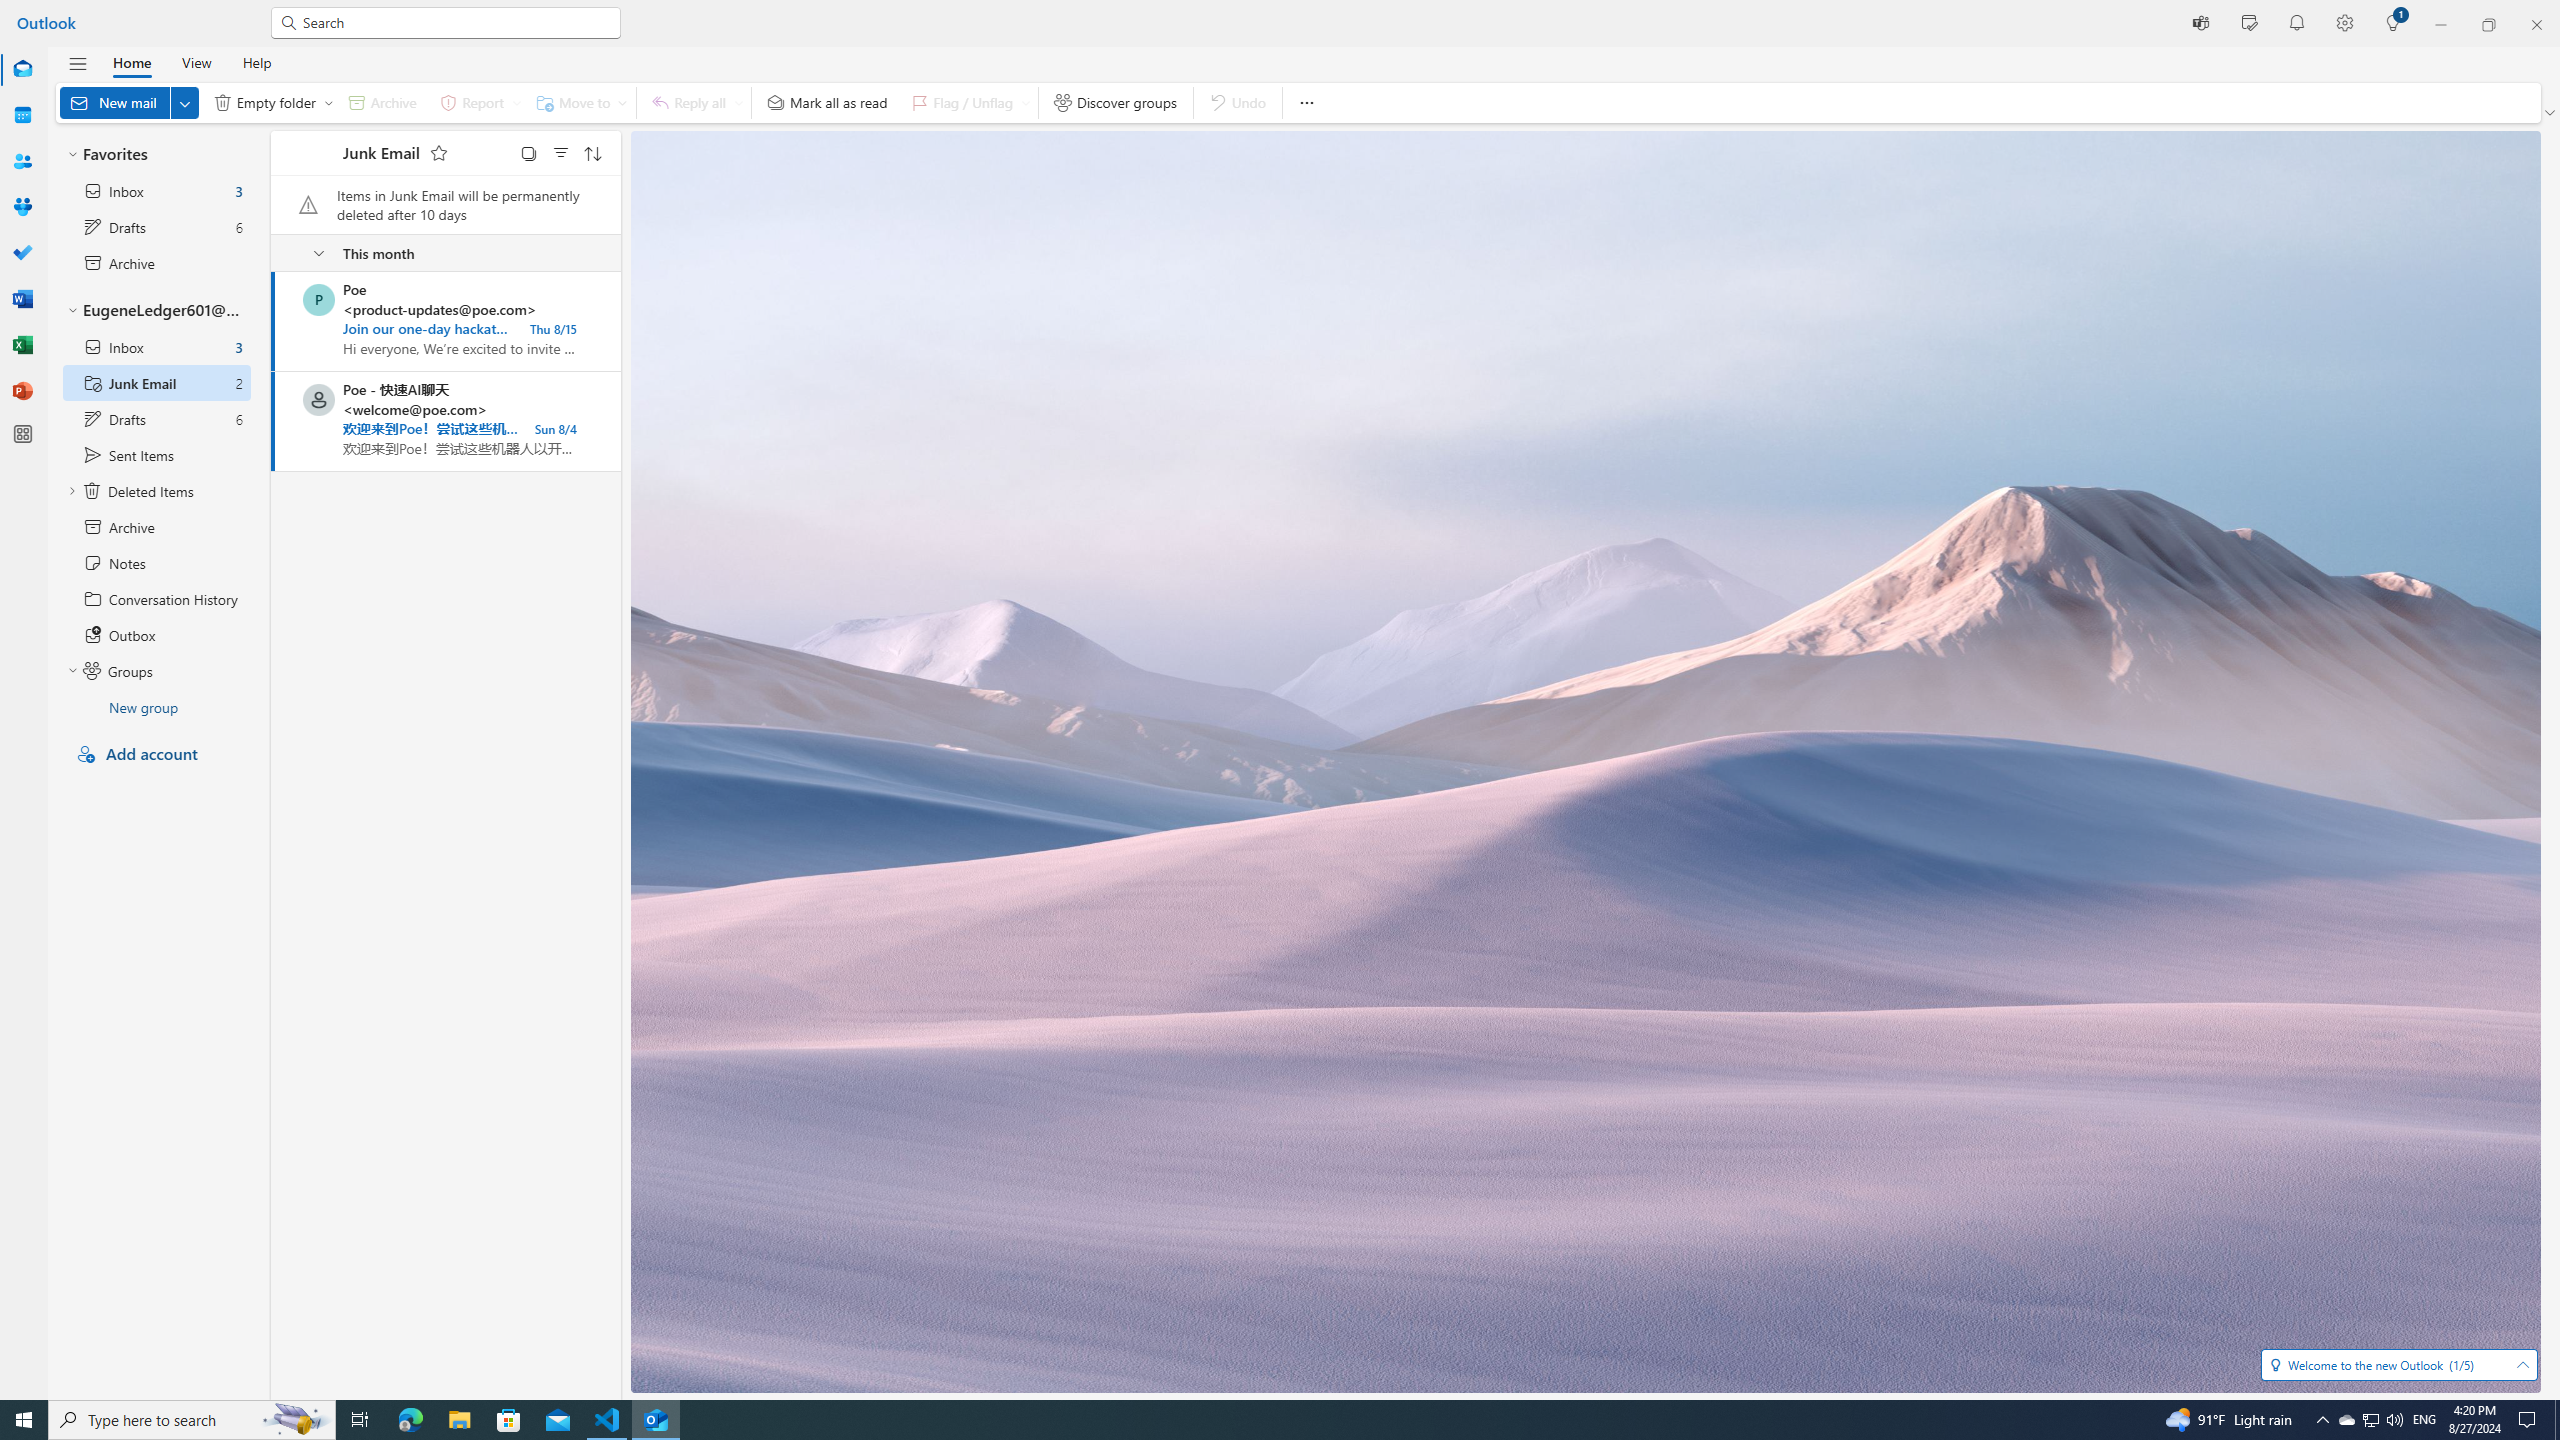 Image resolution: width=2560 pixels, height=1440 pixels. I want to click on Expand to see flag options, so click(1025, 102).